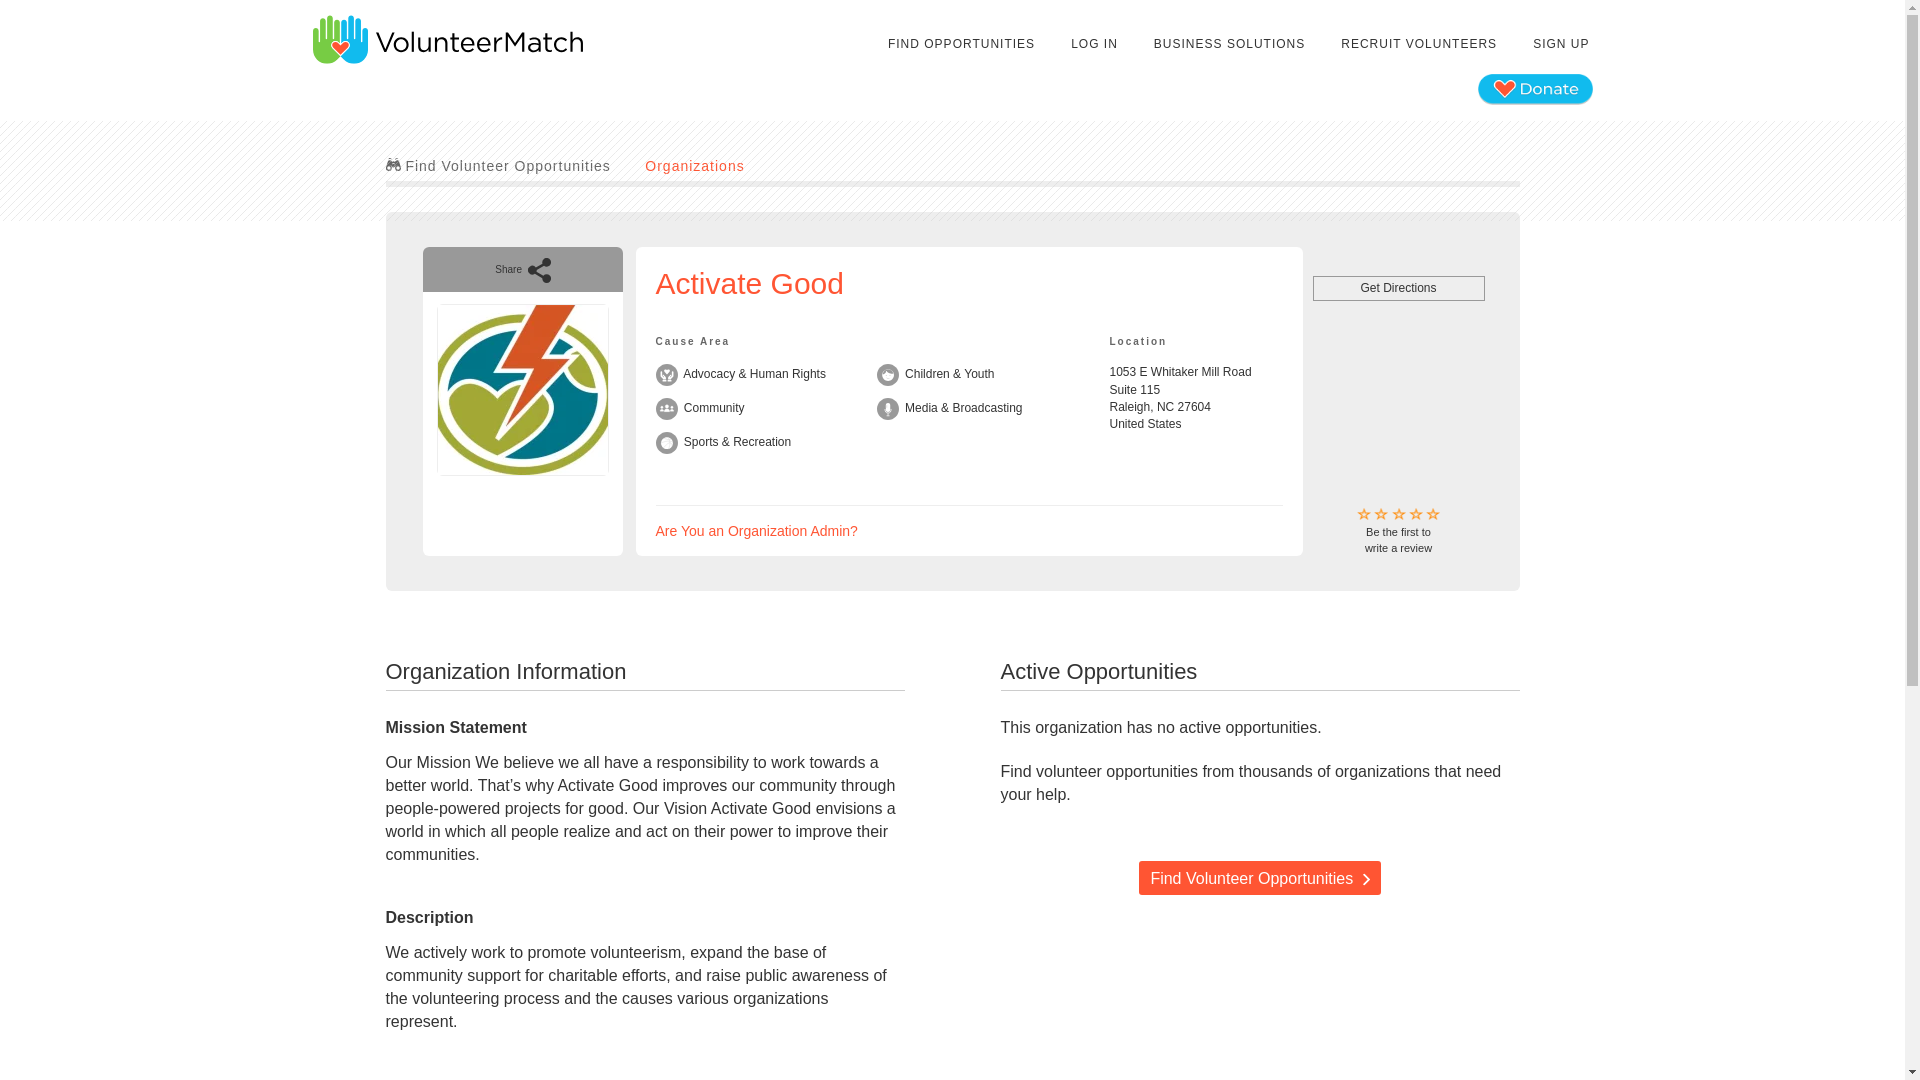 The height and width of the screenshot is (1080, 1920). I want to click on Opens a widget where you can find more information, so click(962, 44).